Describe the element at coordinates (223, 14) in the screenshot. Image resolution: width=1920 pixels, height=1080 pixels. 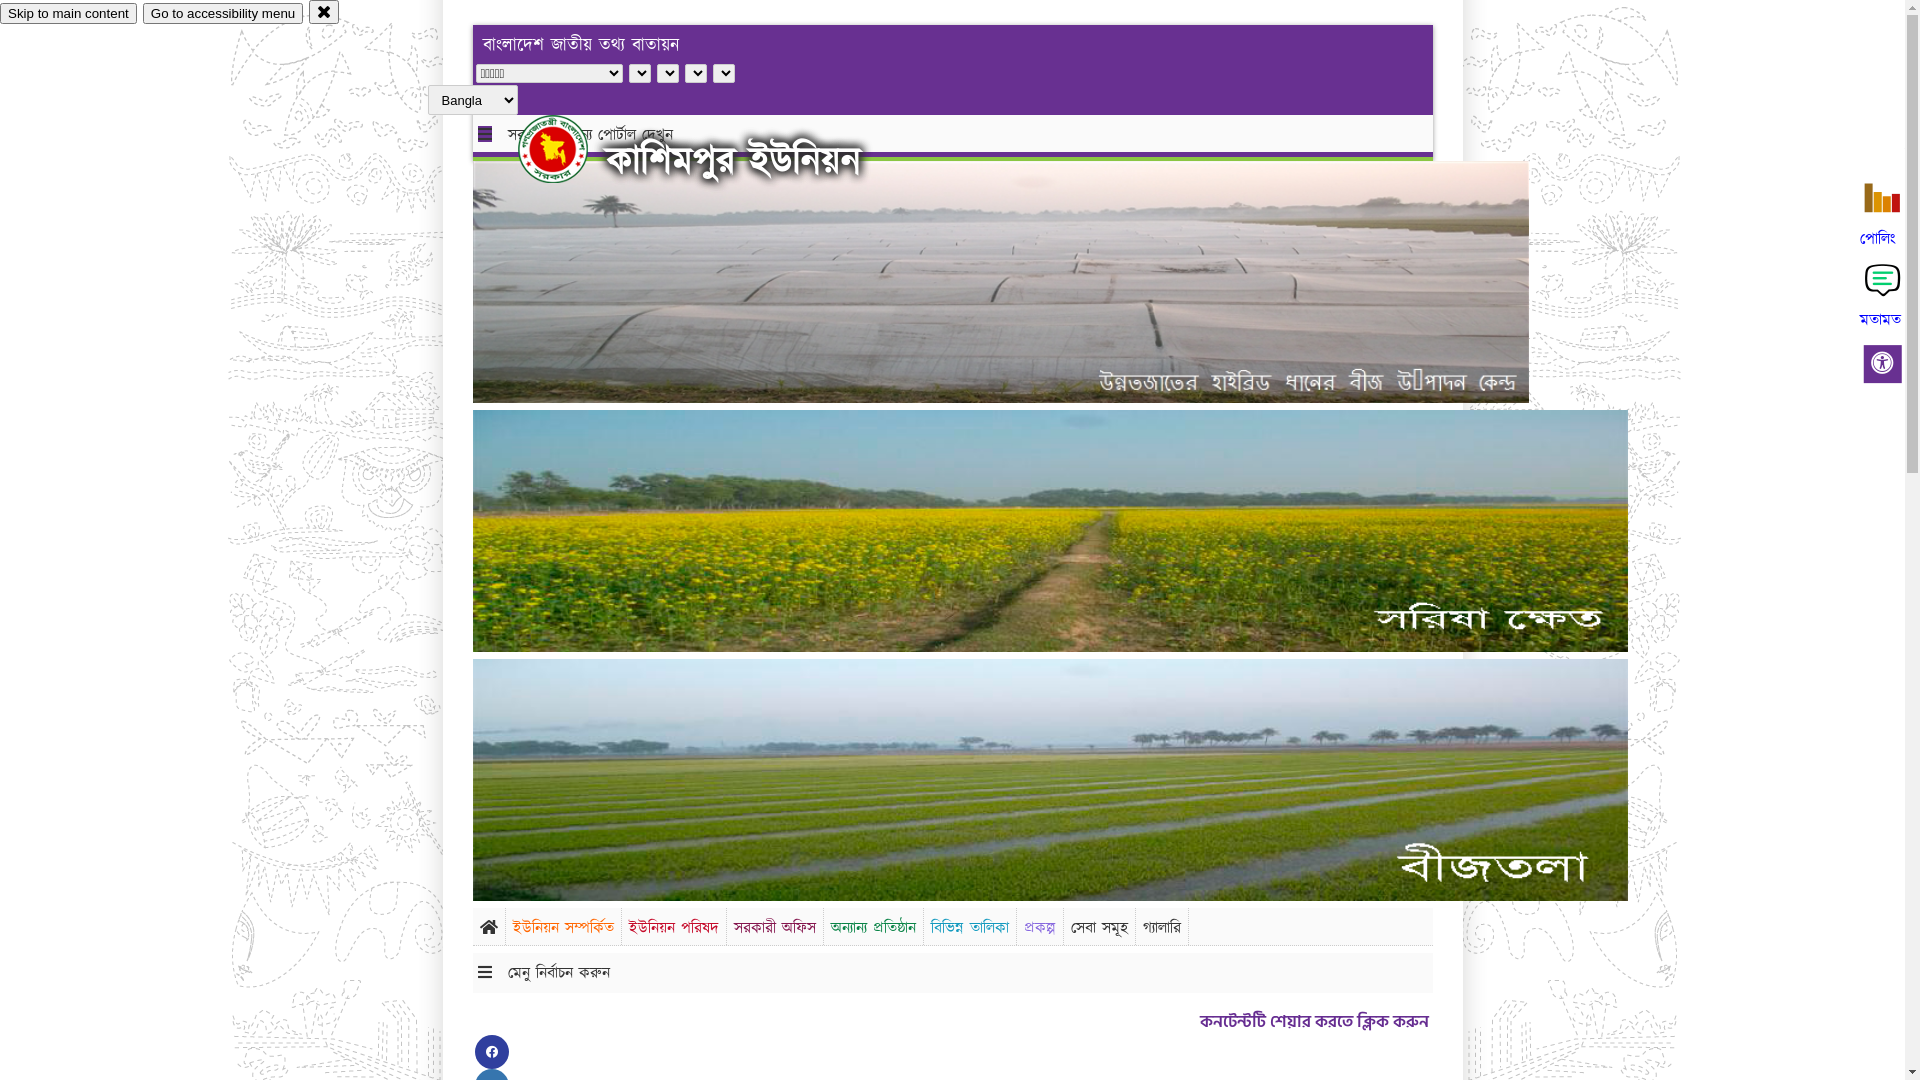
I see `Go to accessibility menu` at that location.